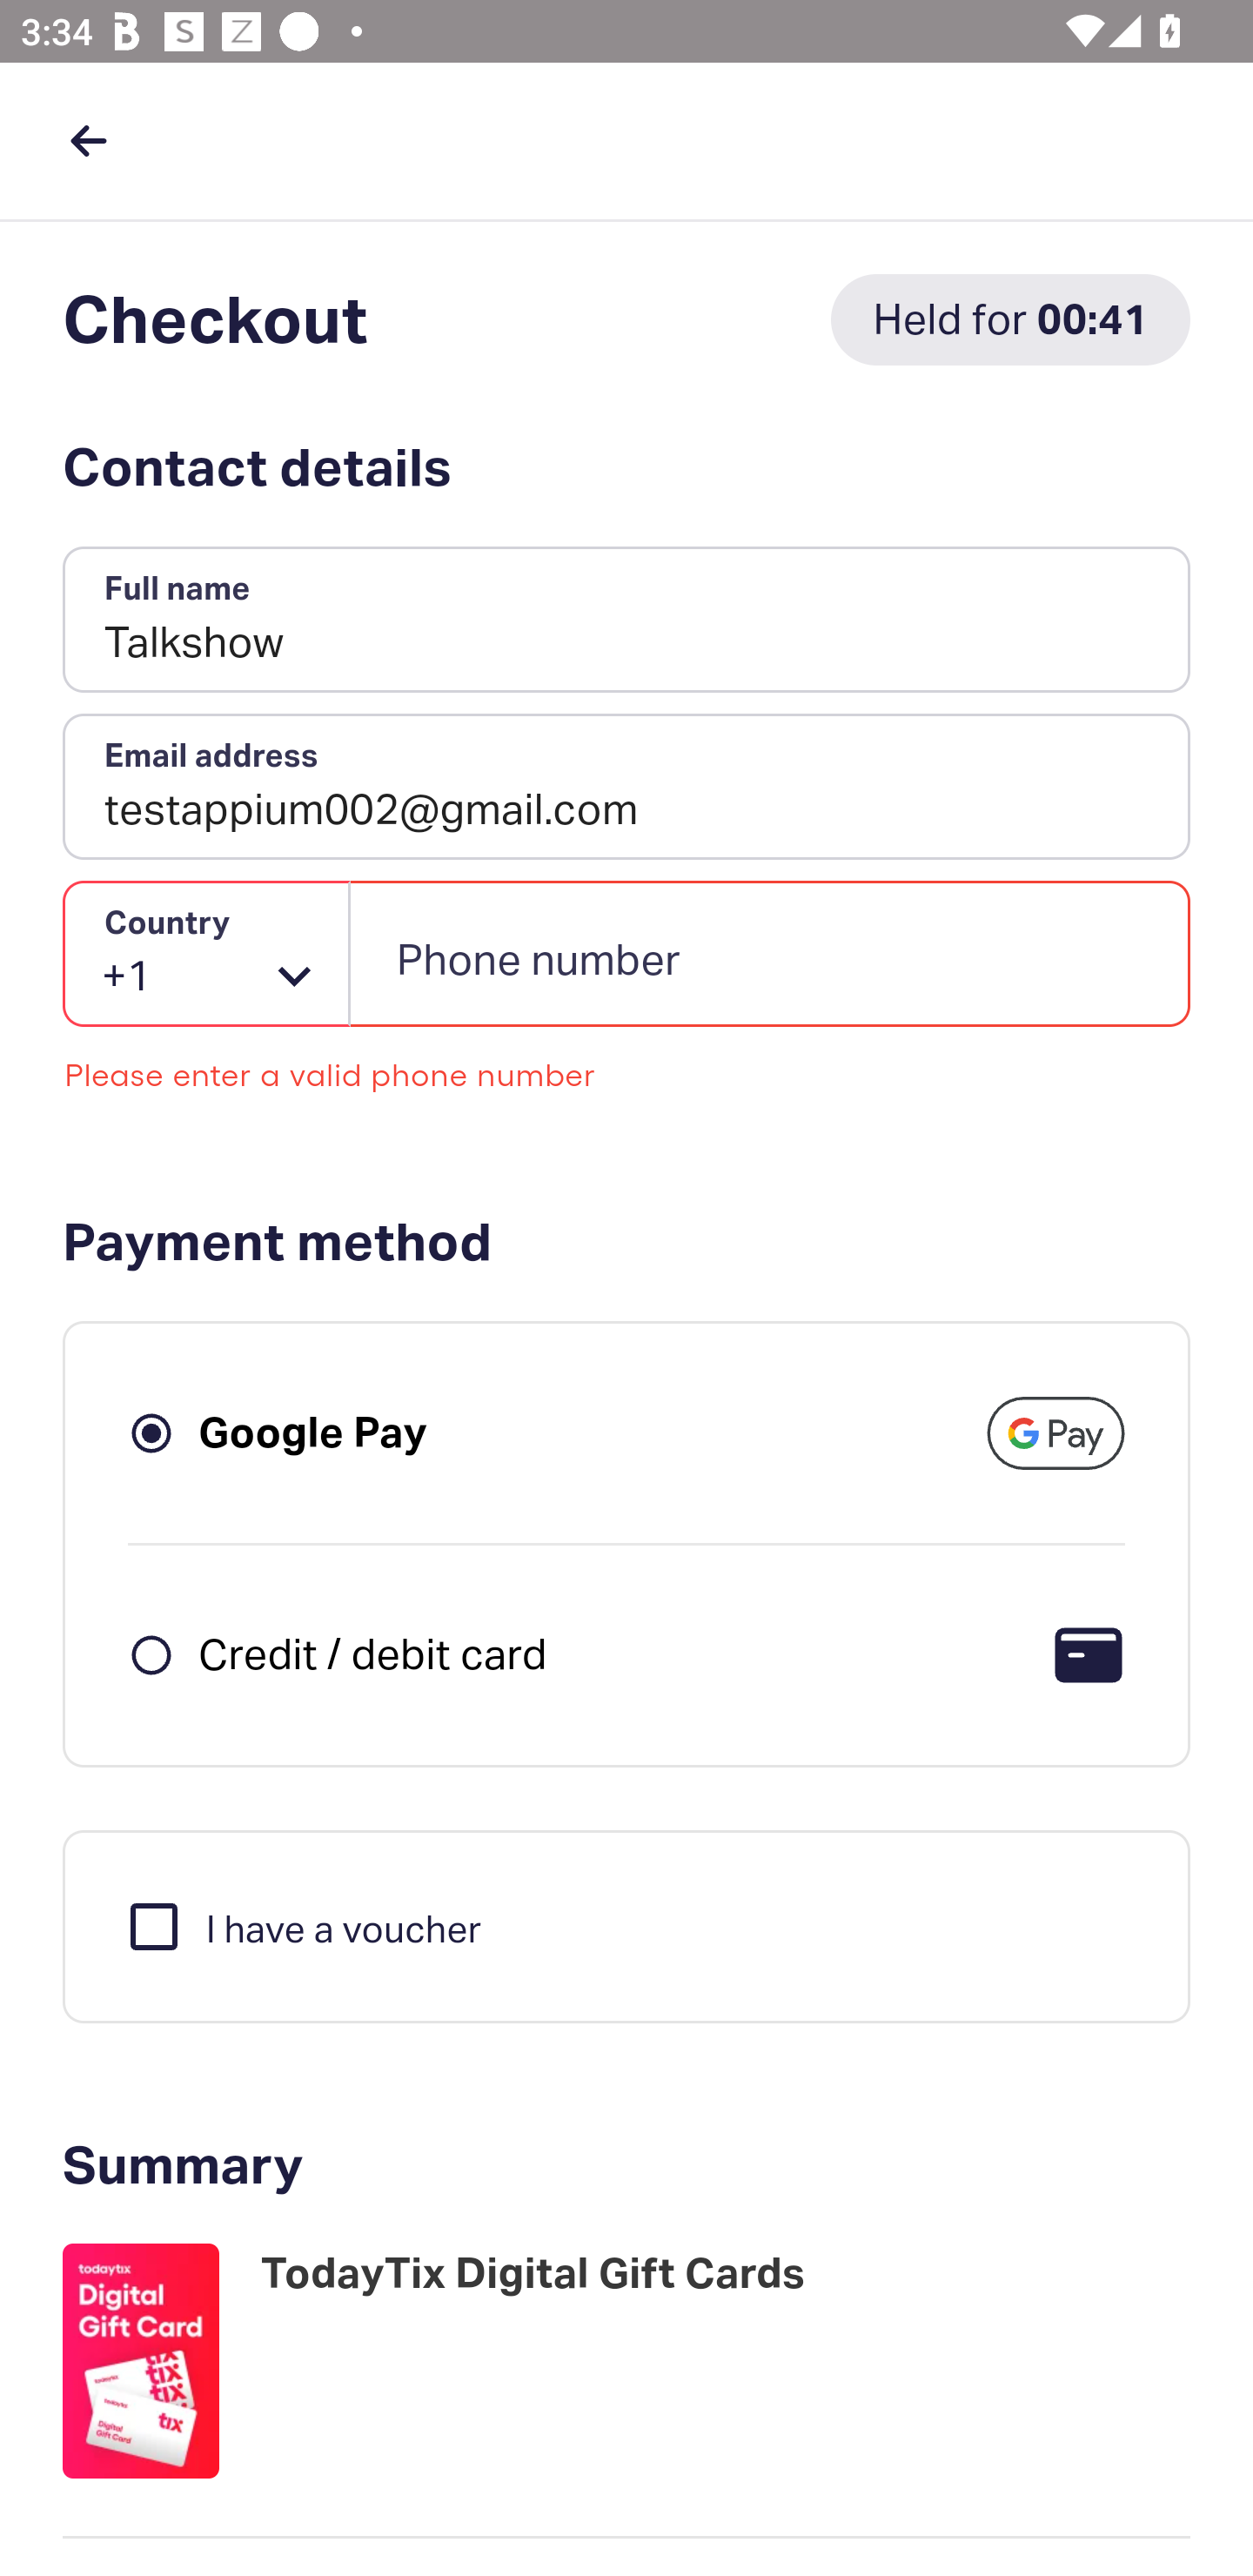  What do you see at coordinates (88, 140) in the screenshot?
I see `back button` at bounding box center [88, 140].